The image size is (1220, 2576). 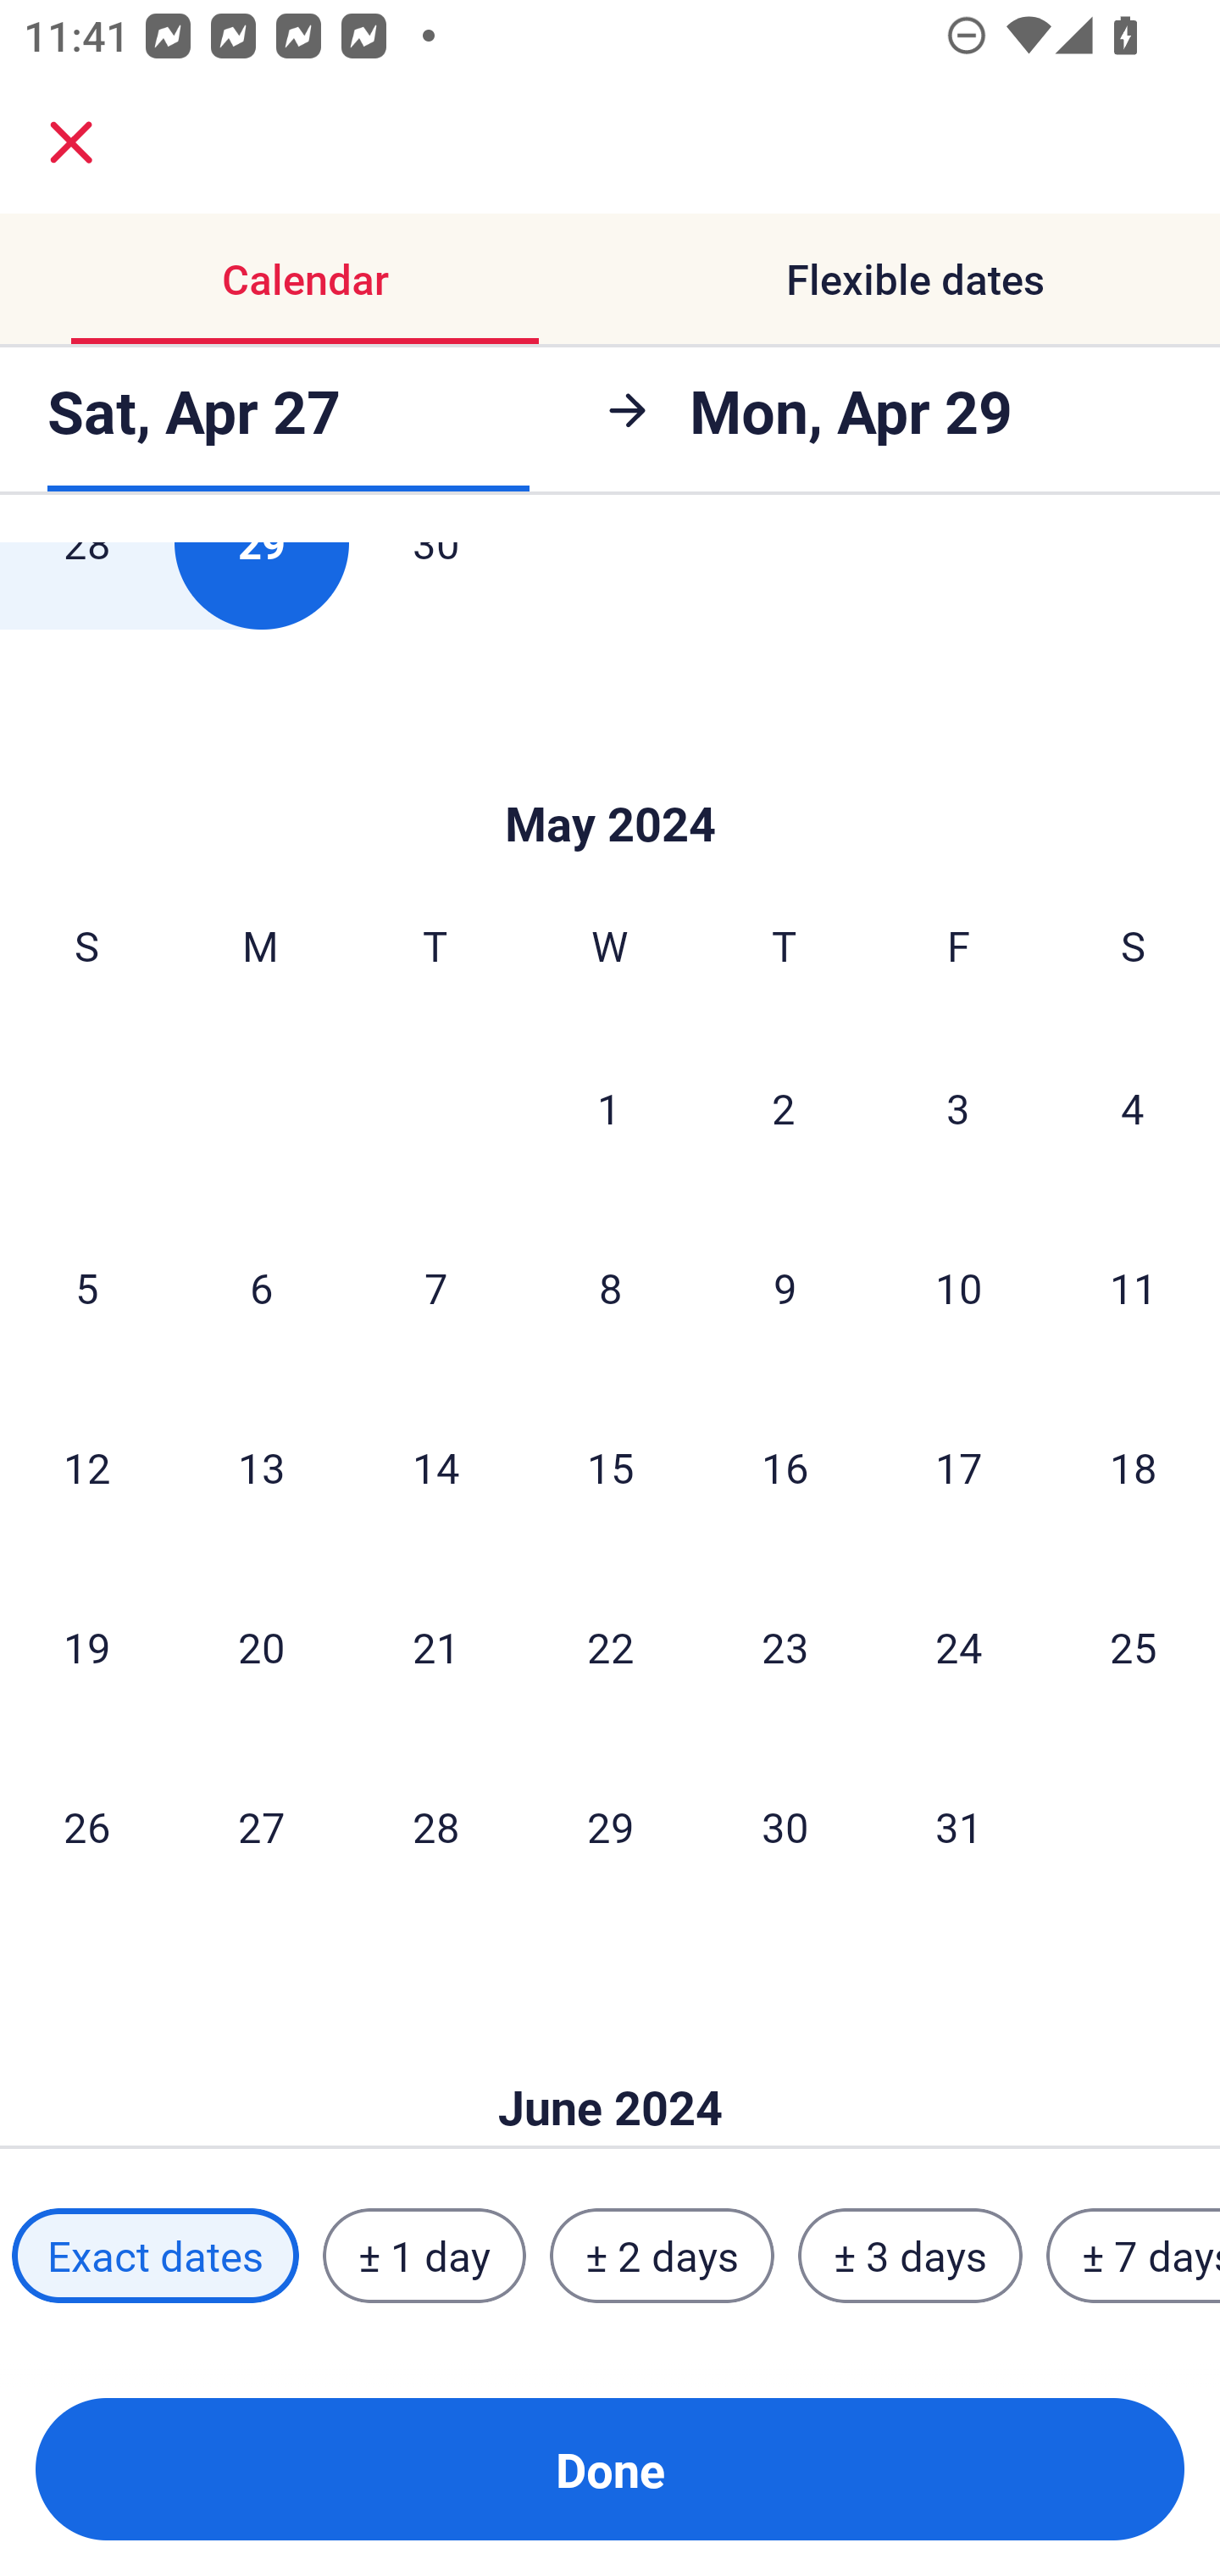 I want to click on 13 Monday, May 13, 2024, so click(x=261, y=1467).